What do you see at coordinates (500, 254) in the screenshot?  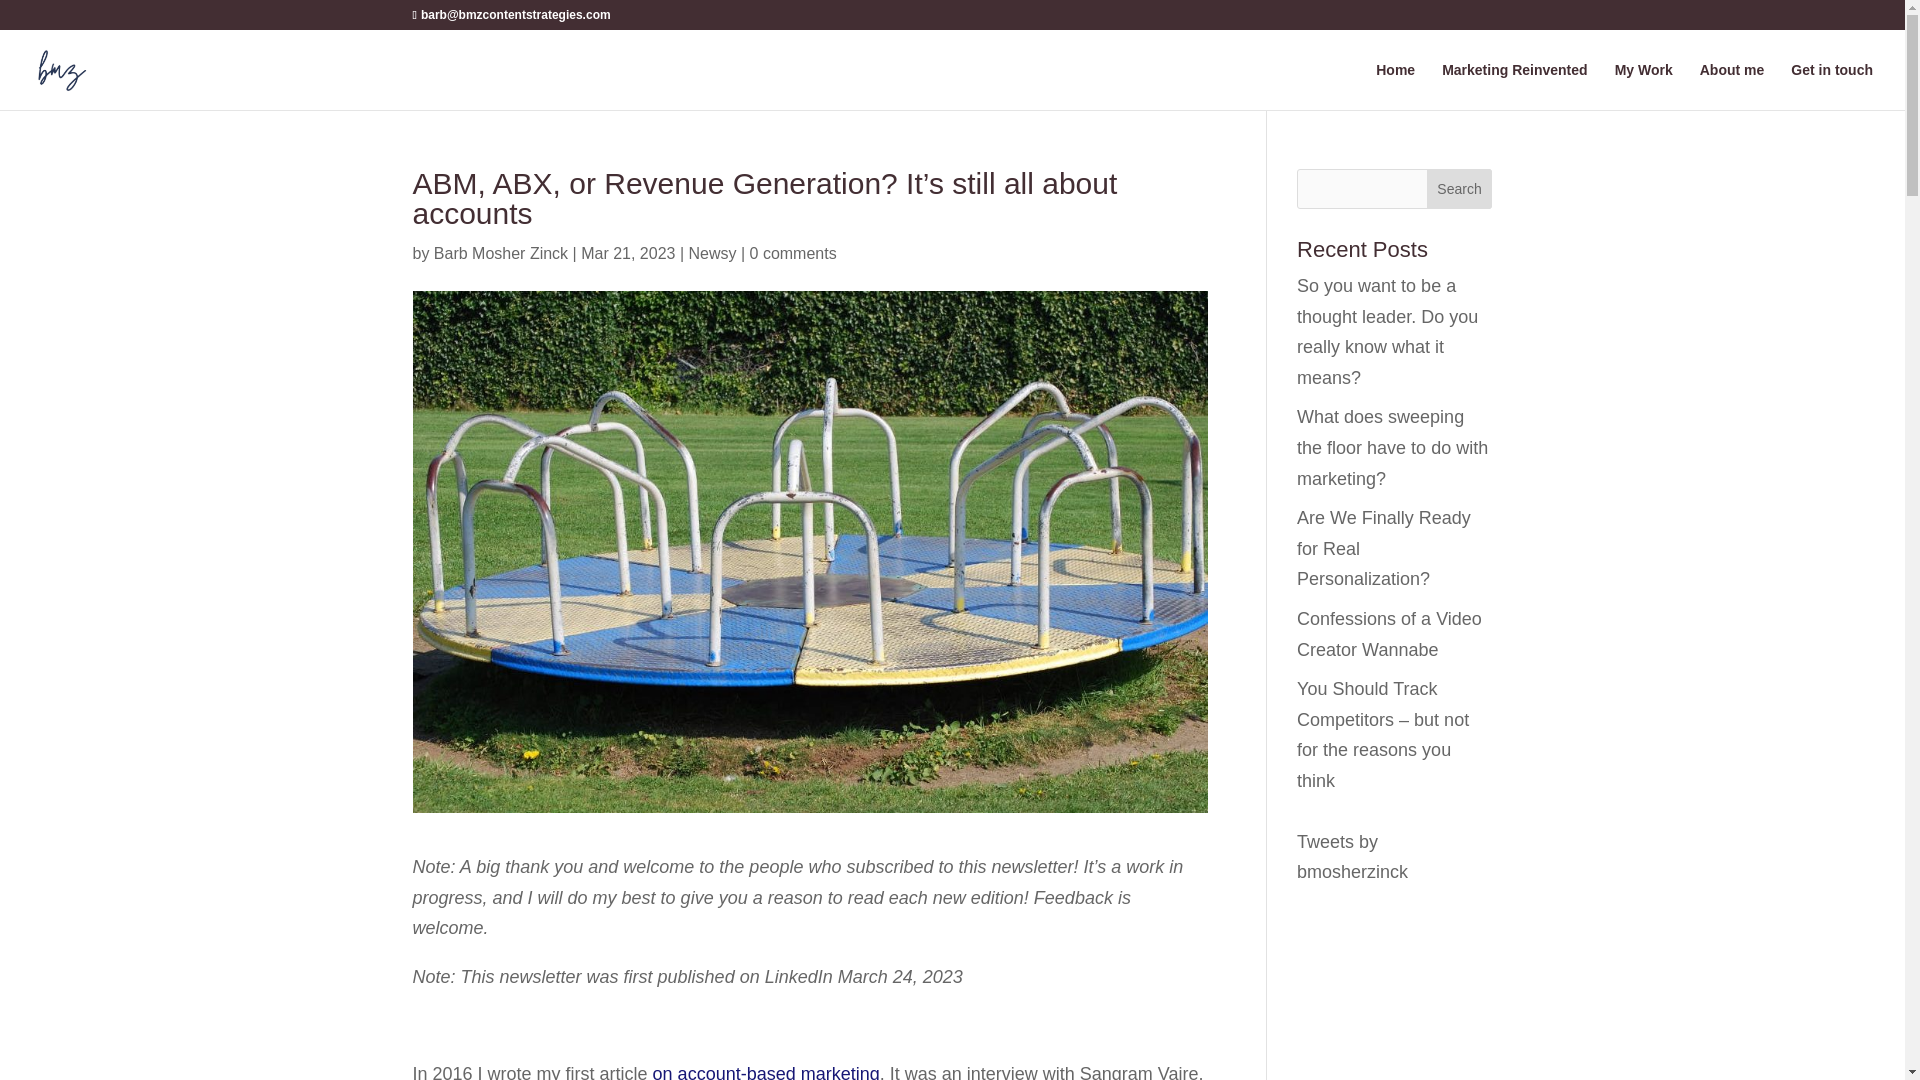 I see `Barb Mosher Zinck` at bounding box center [500, 254].